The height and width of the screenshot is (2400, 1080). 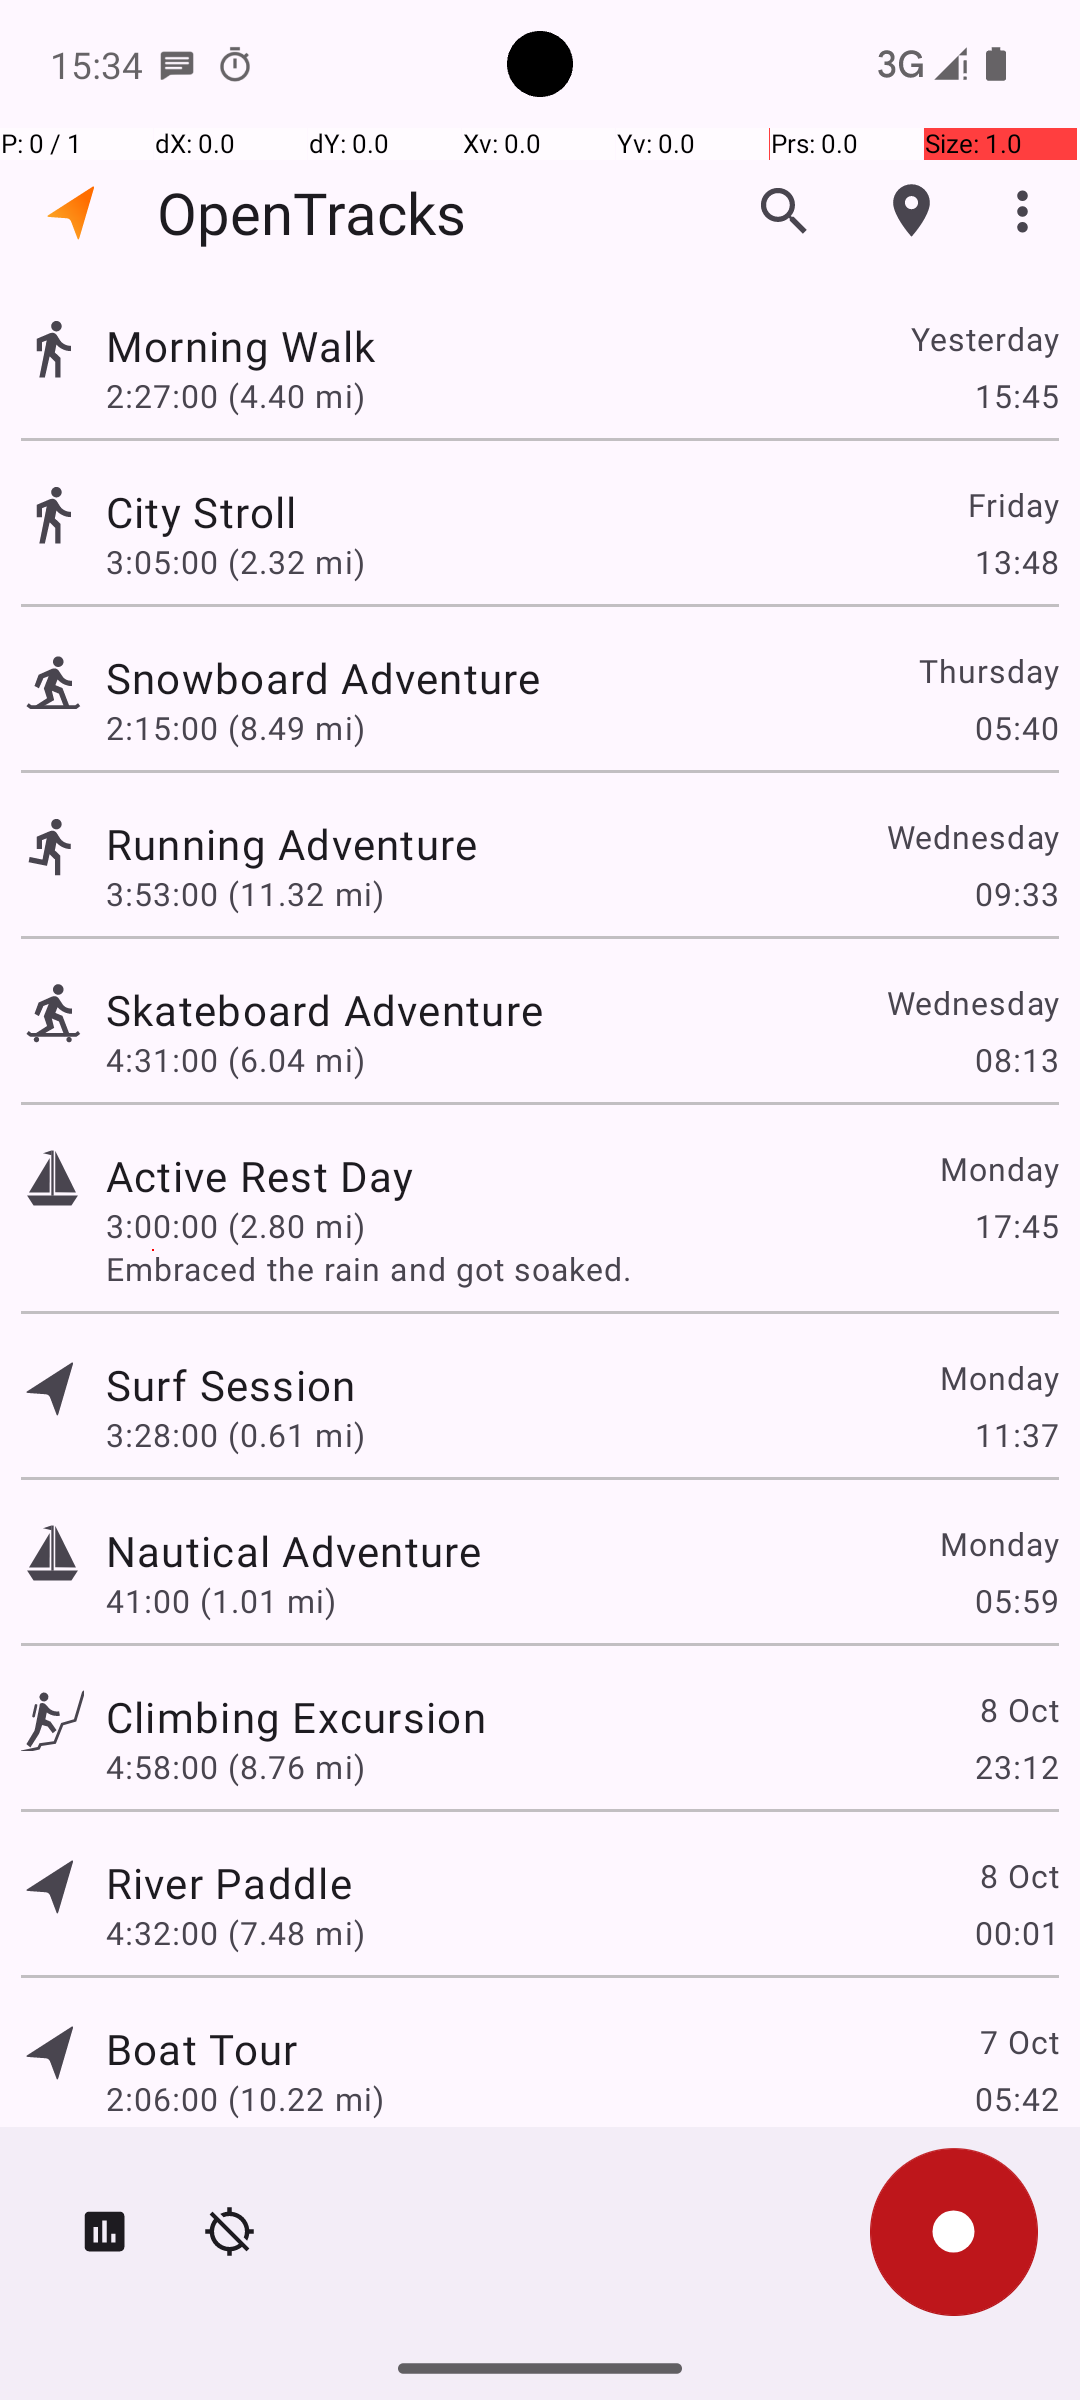 I want to click on 41:00 (1.01 mi), so click(x=221, y=1600).